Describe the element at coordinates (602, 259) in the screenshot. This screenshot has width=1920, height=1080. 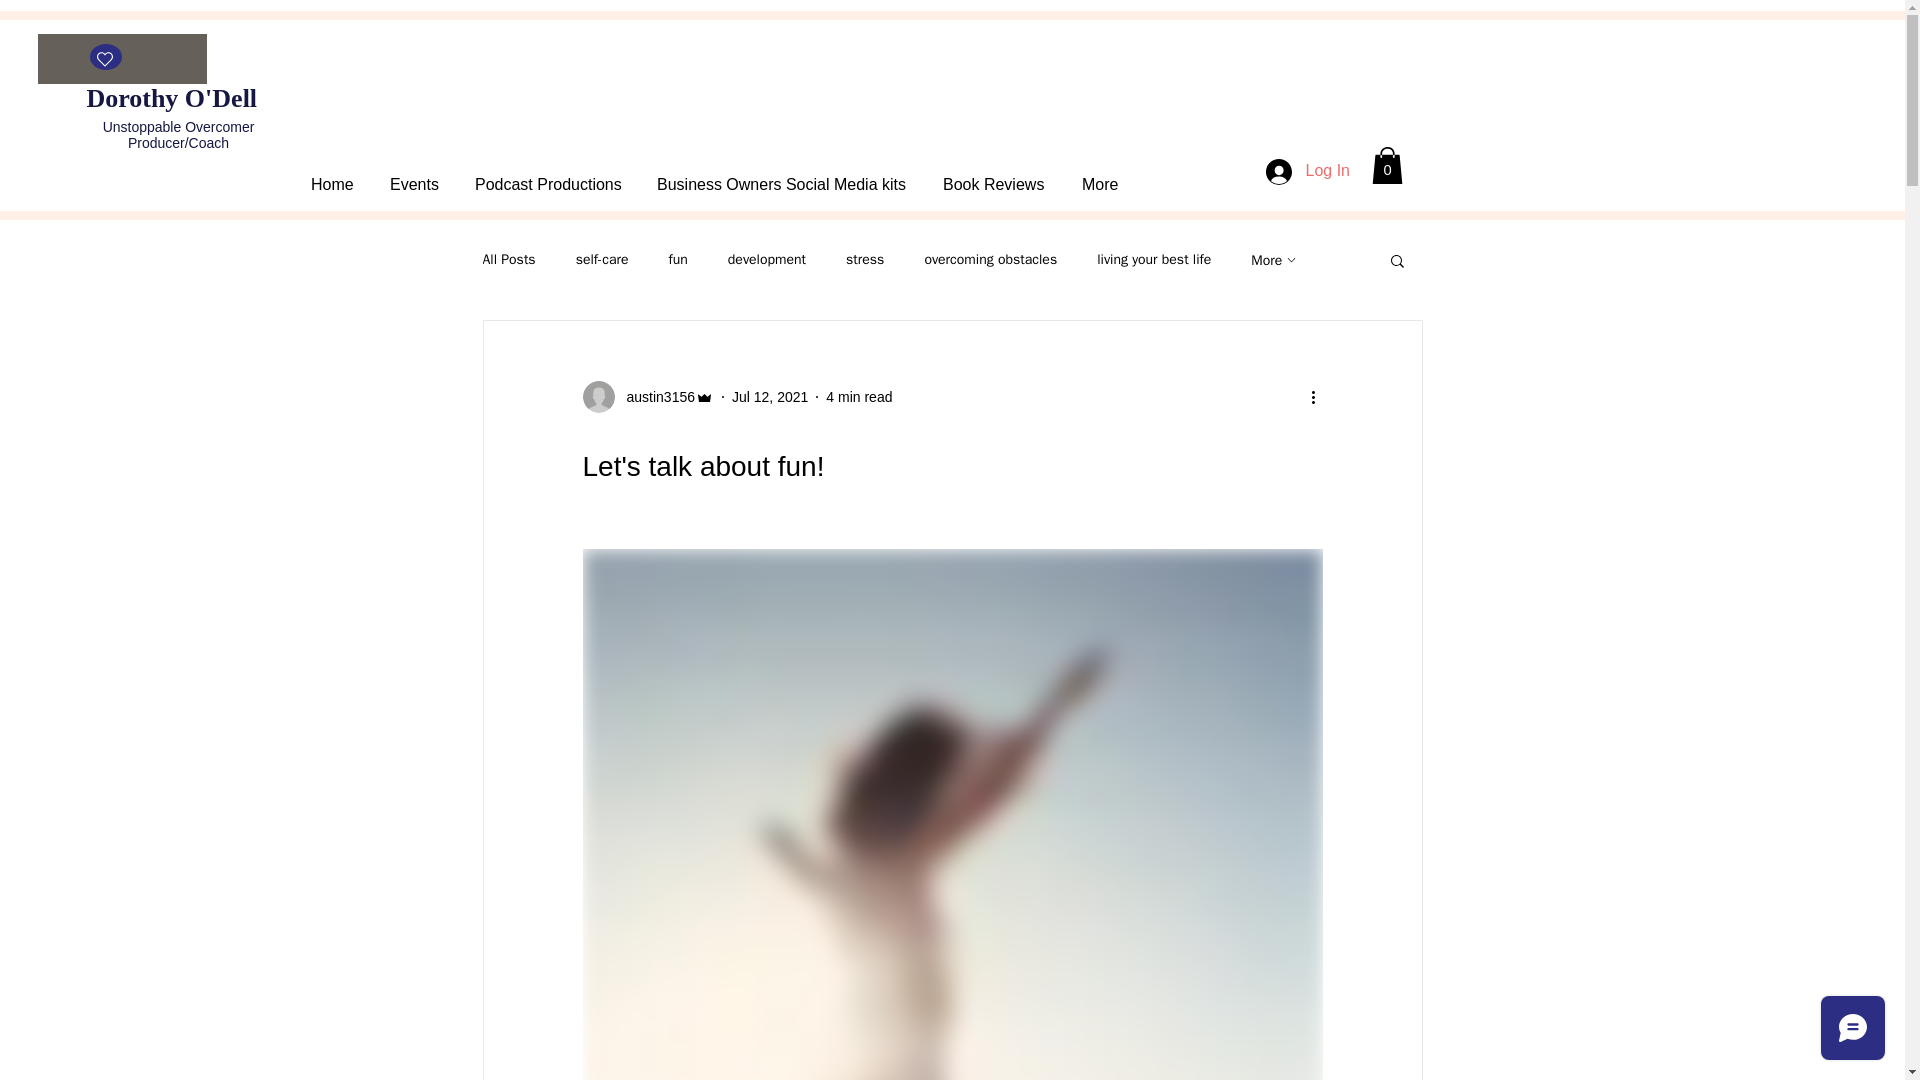
I see `self-care` at that location.